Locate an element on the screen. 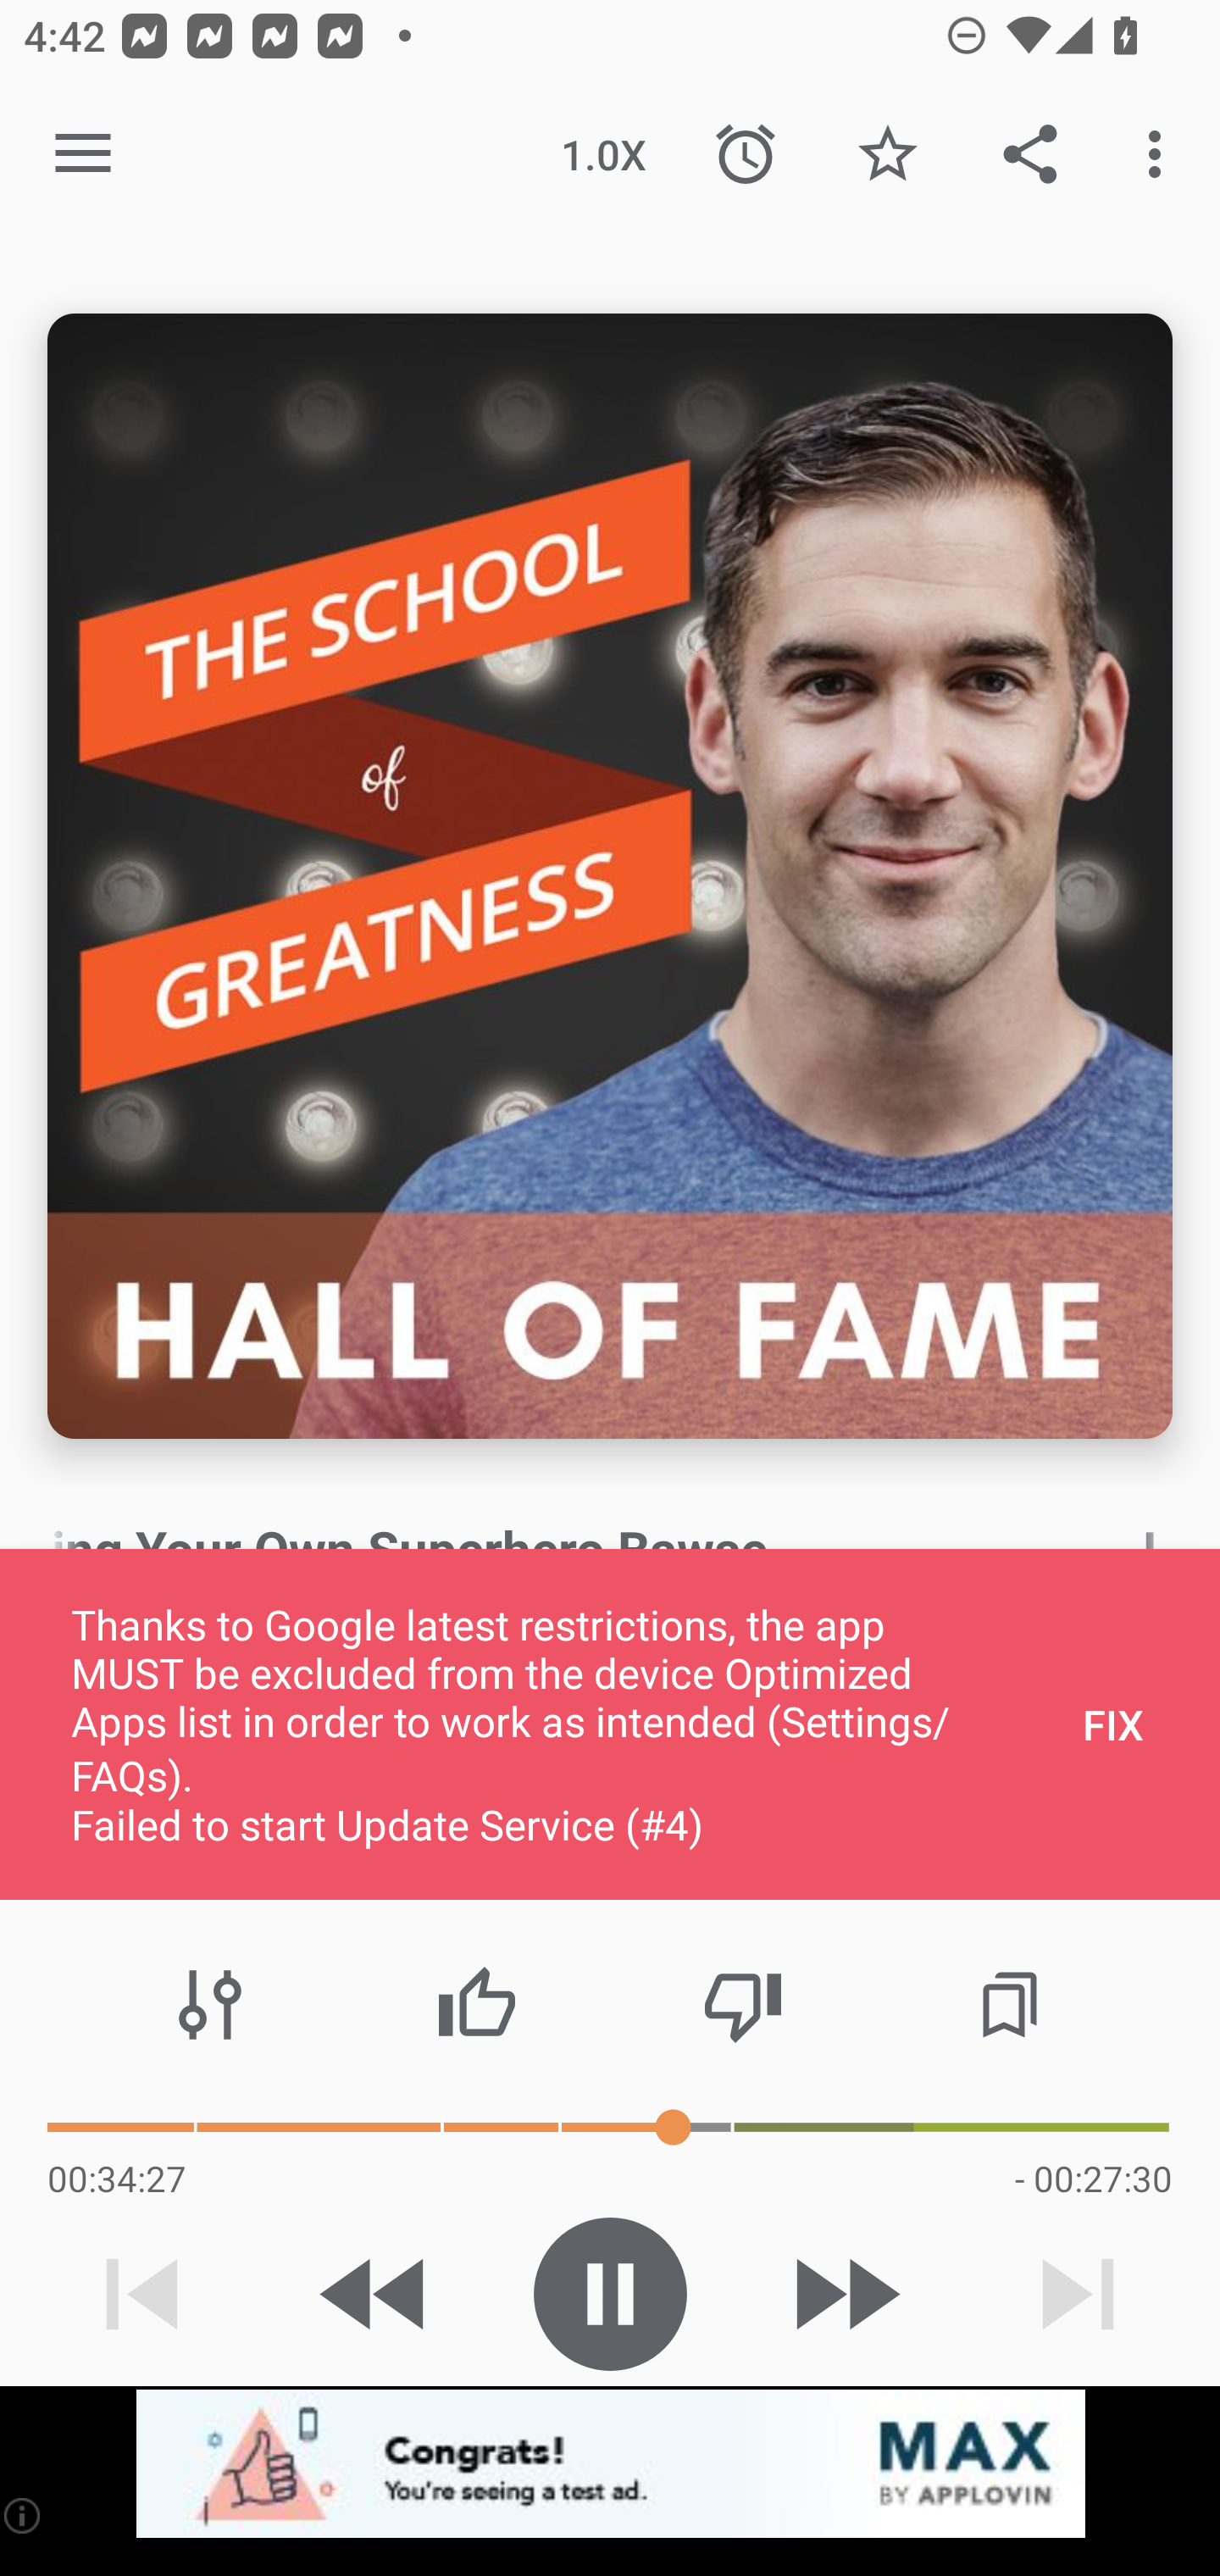 The image size is (1220, 2576). Sleep Timer is located at coordinates (746, 154).